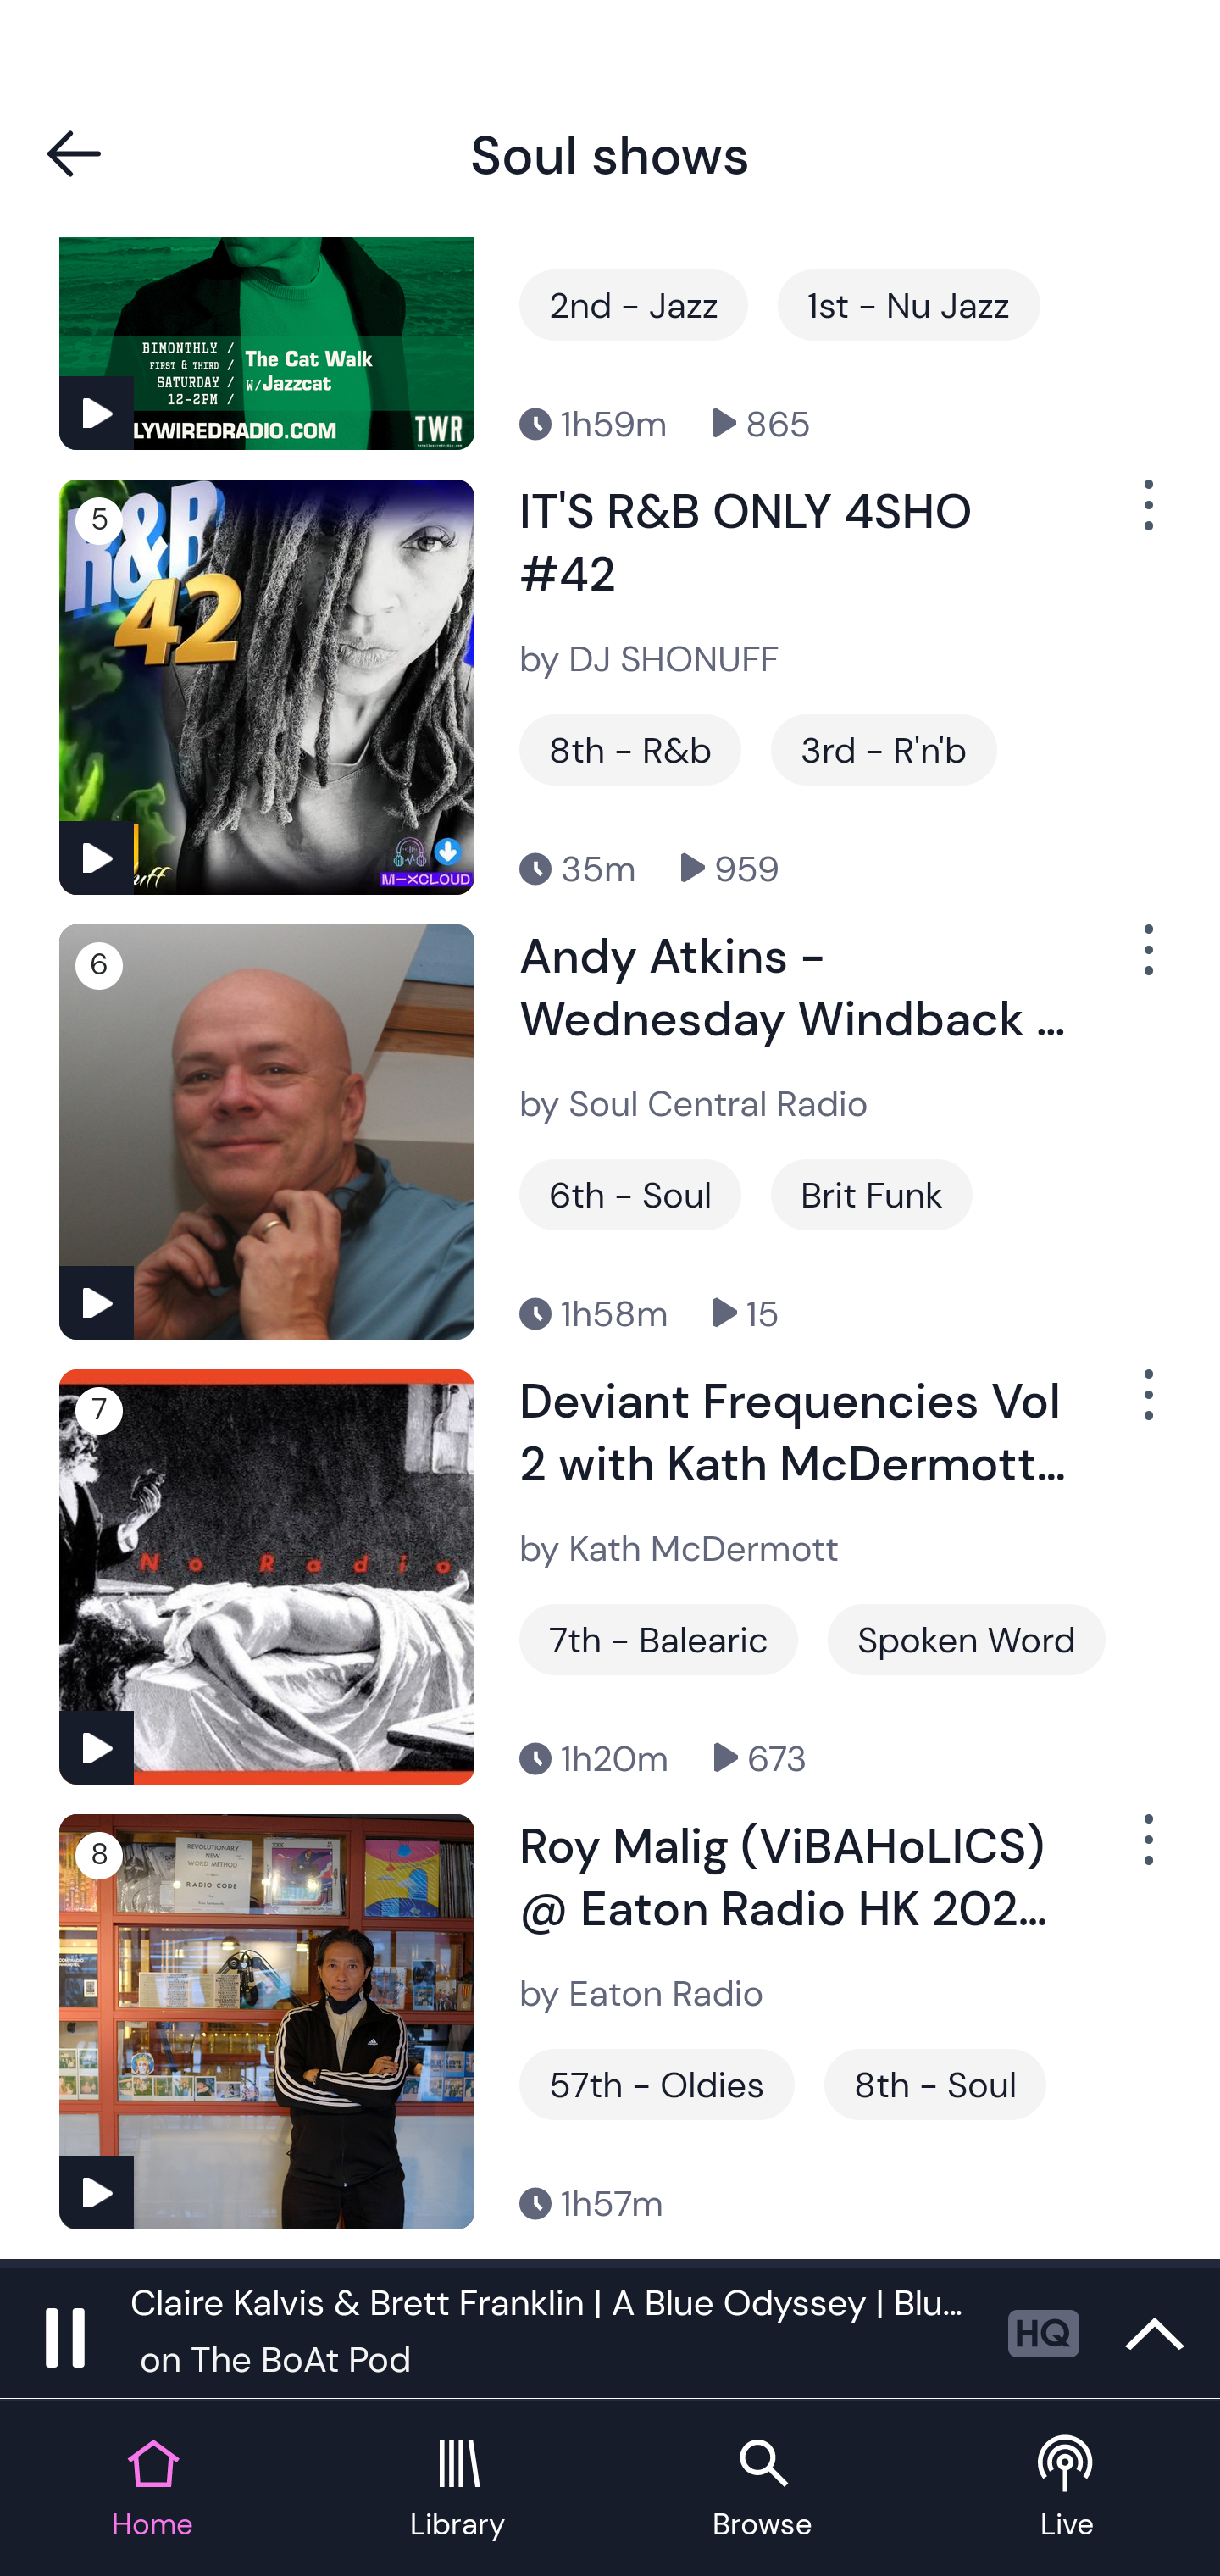 The image size is (1220, 2576). Describe the element at coordinates (1067, 2490) in the screenshot. I see `Live tab Live` at that location.